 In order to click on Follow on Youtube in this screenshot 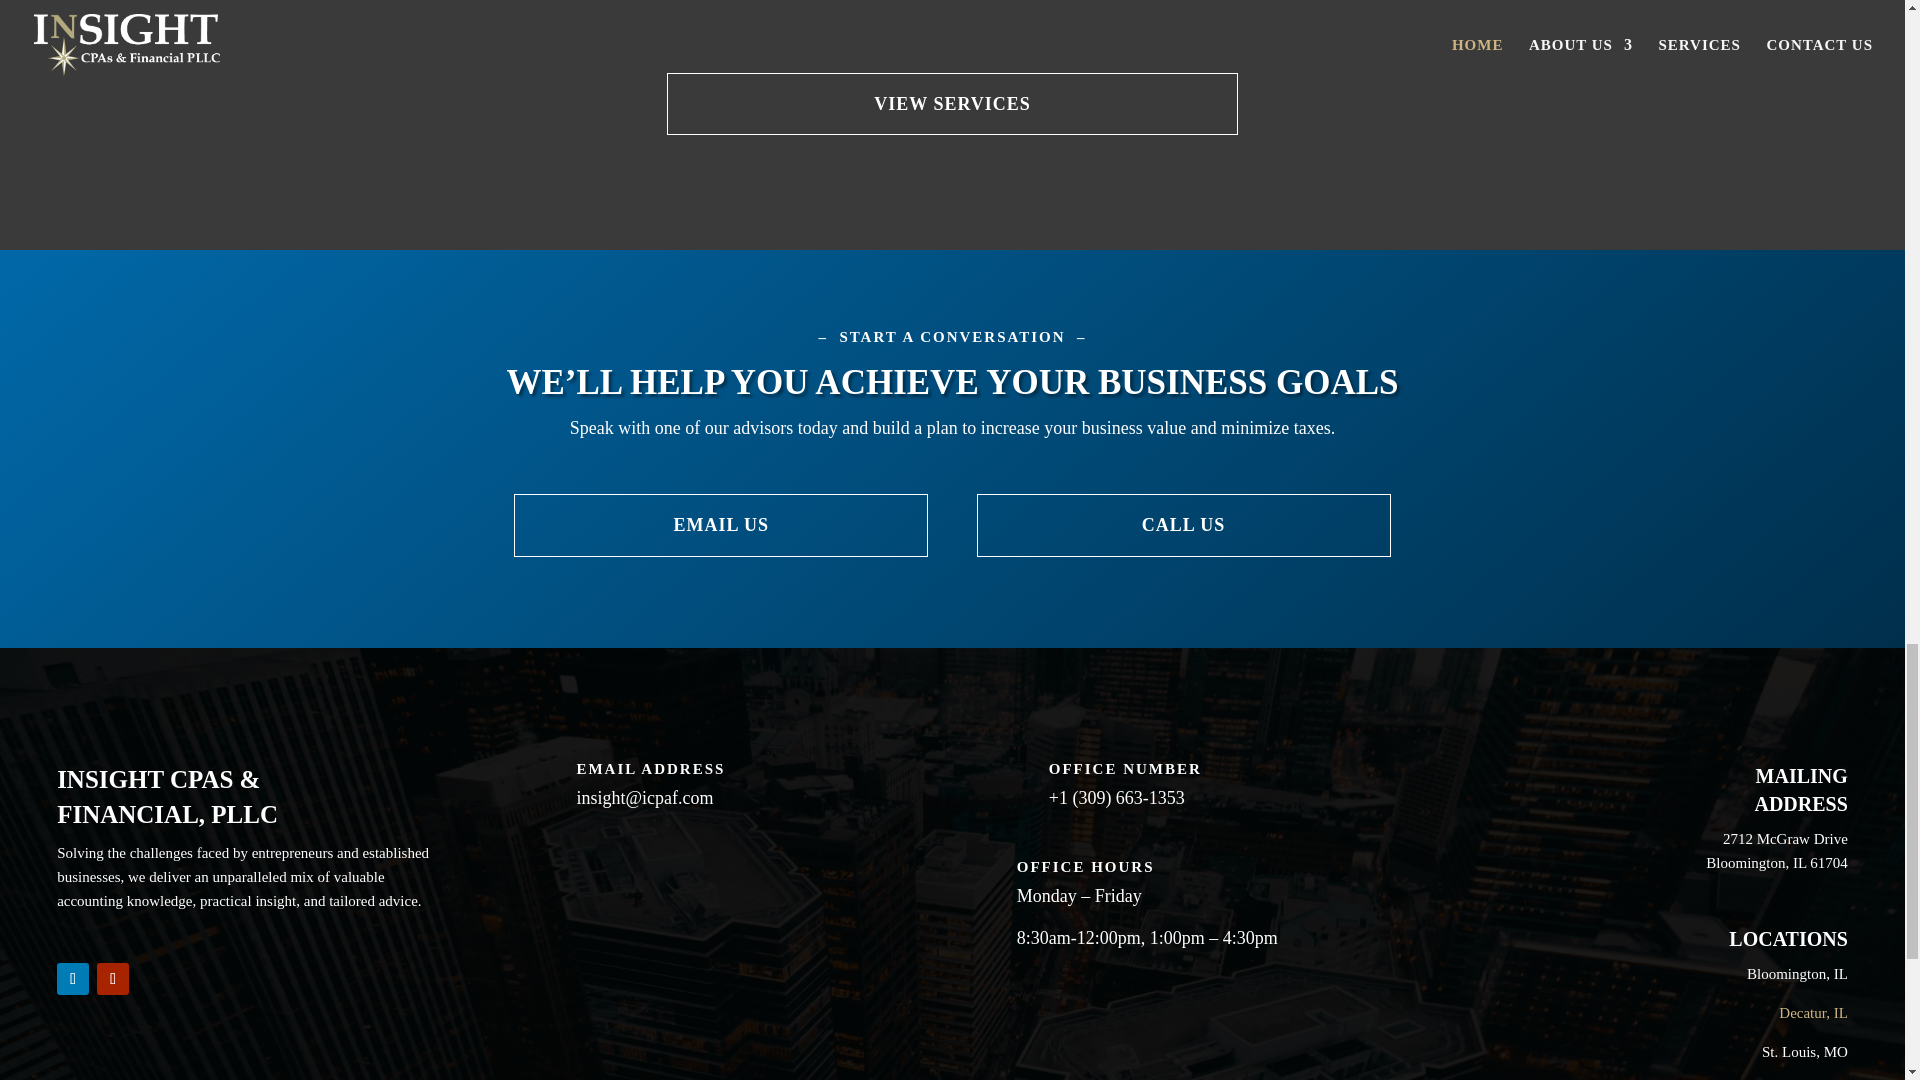, I will do `click(112, 978)`.